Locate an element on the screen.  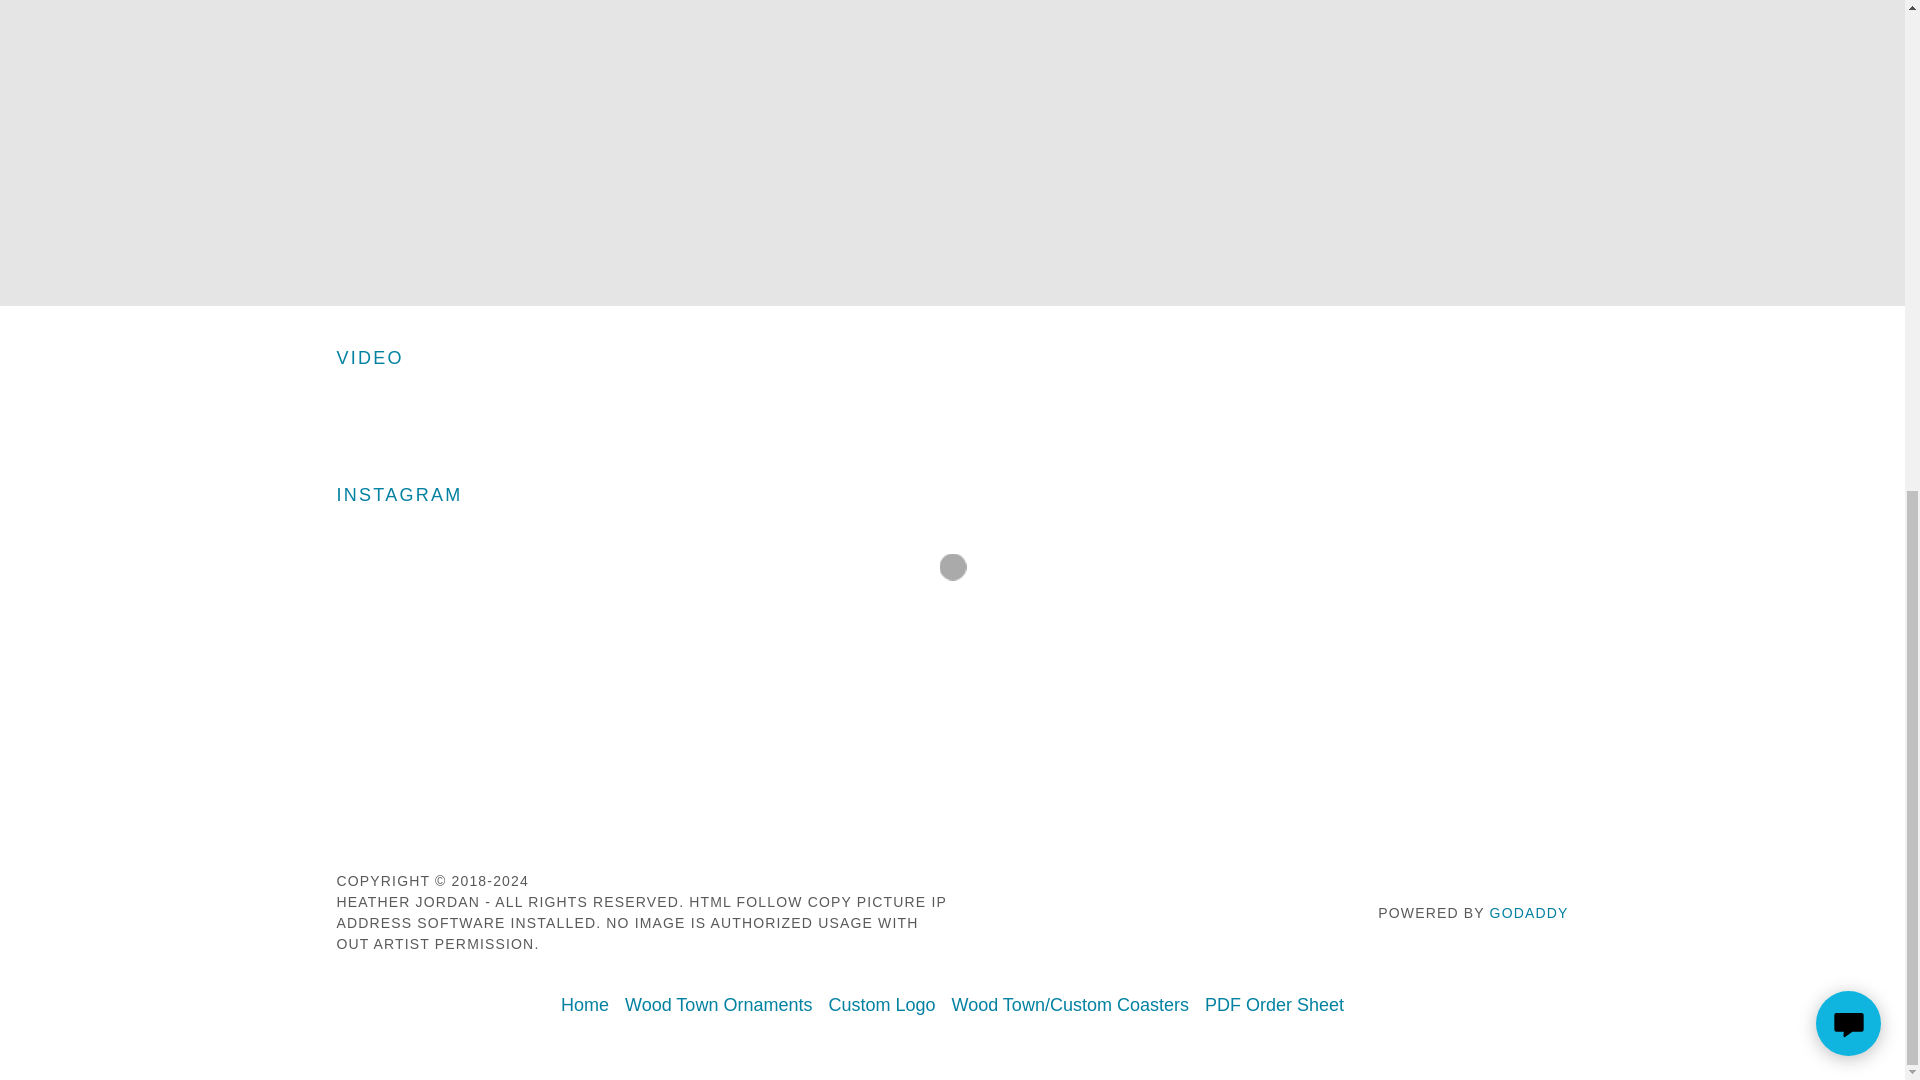
Custom Logo is located at coordinates (880, 1005).